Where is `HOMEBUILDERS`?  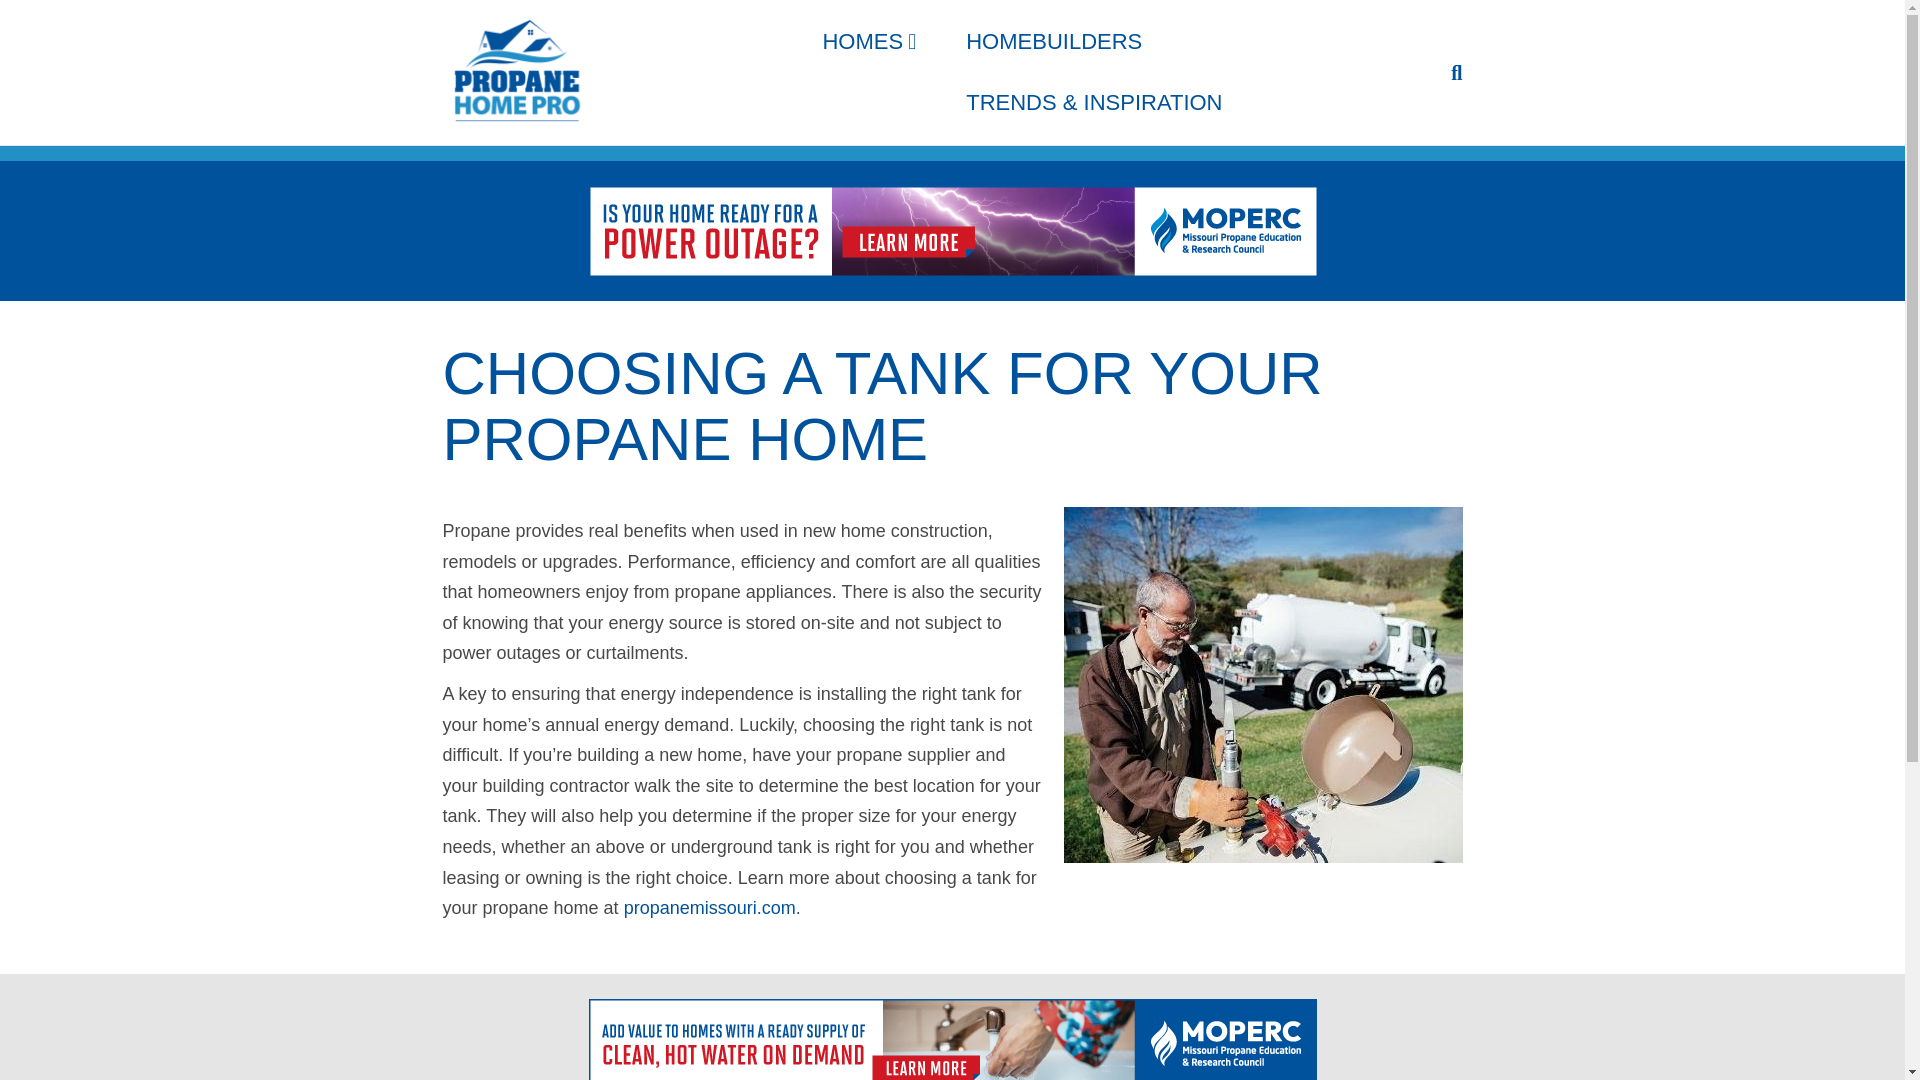
HOMEBUILDERS is located at coordinates (1054, 42).